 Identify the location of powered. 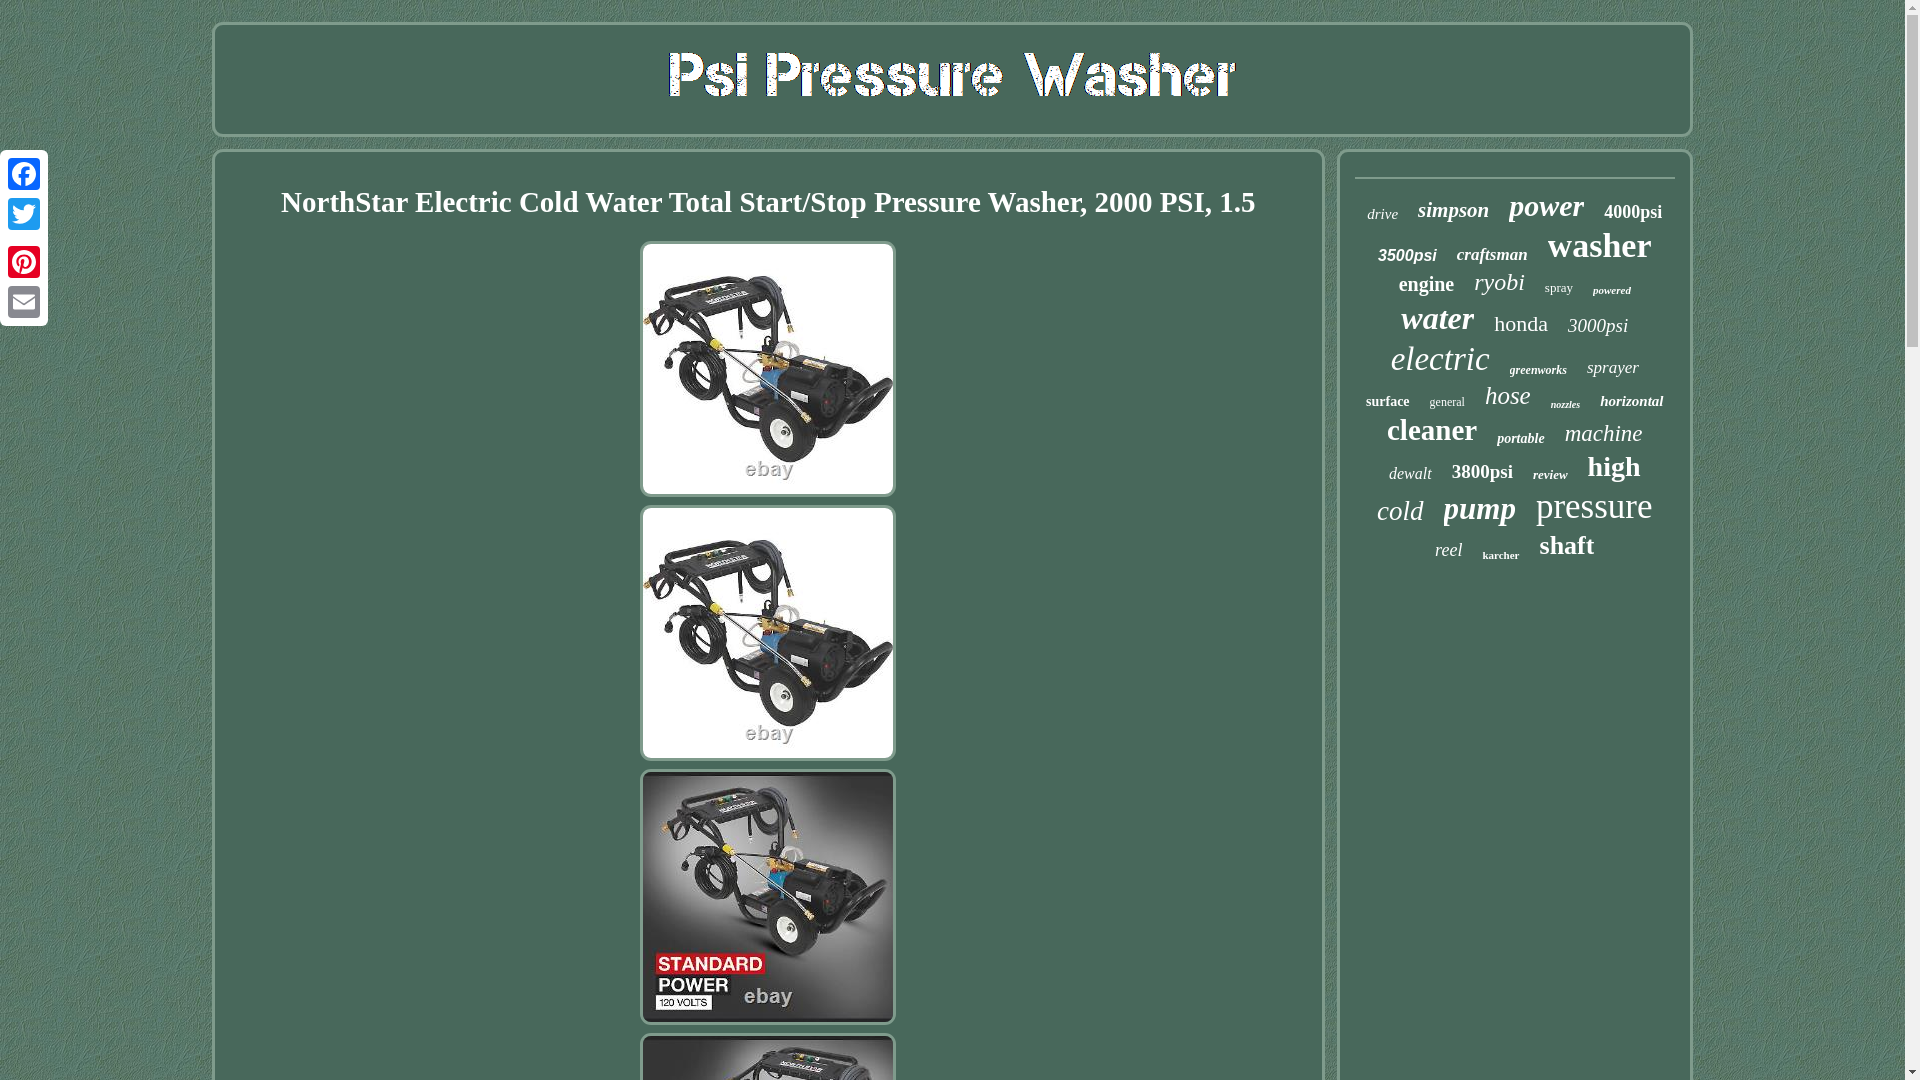
(1612, 290).